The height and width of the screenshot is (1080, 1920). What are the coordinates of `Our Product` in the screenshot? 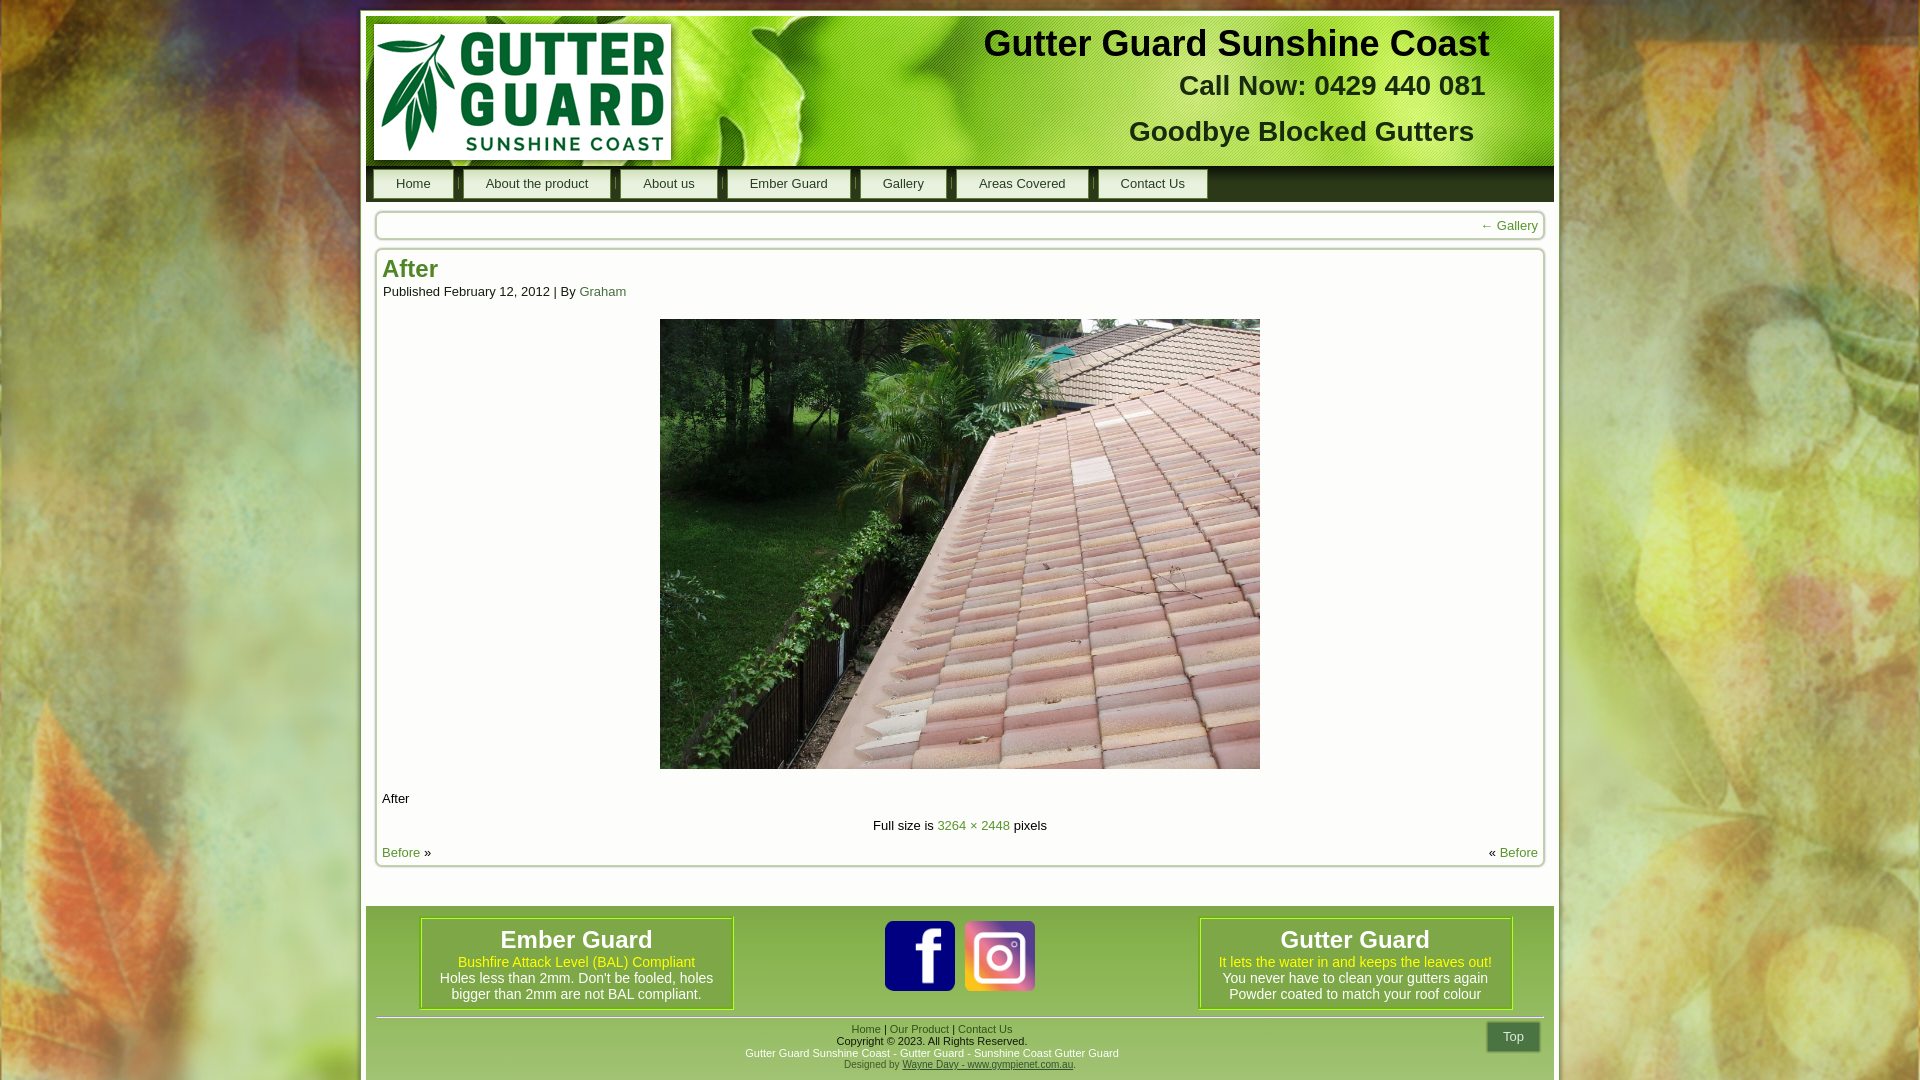 It's located at (920, 1029).